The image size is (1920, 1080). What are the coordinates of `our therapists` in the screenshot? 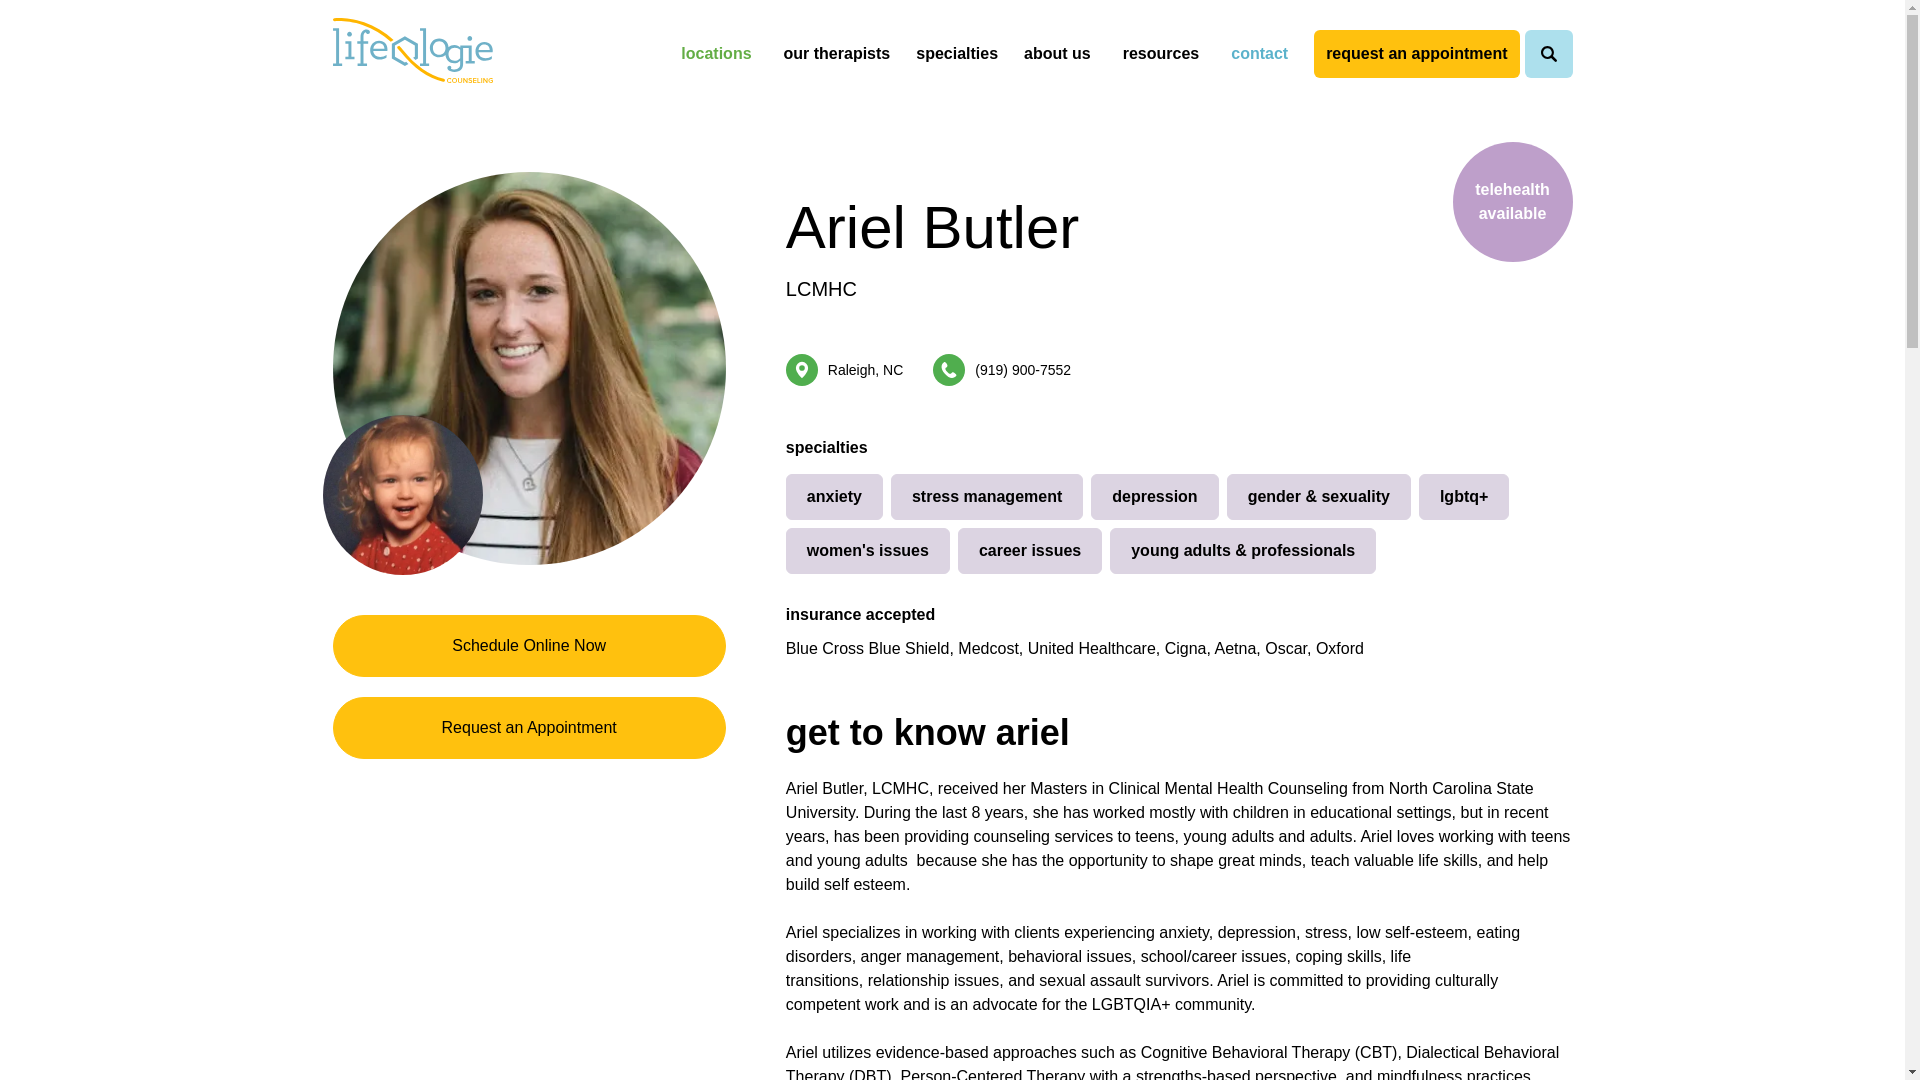 It's located at (837, 54).